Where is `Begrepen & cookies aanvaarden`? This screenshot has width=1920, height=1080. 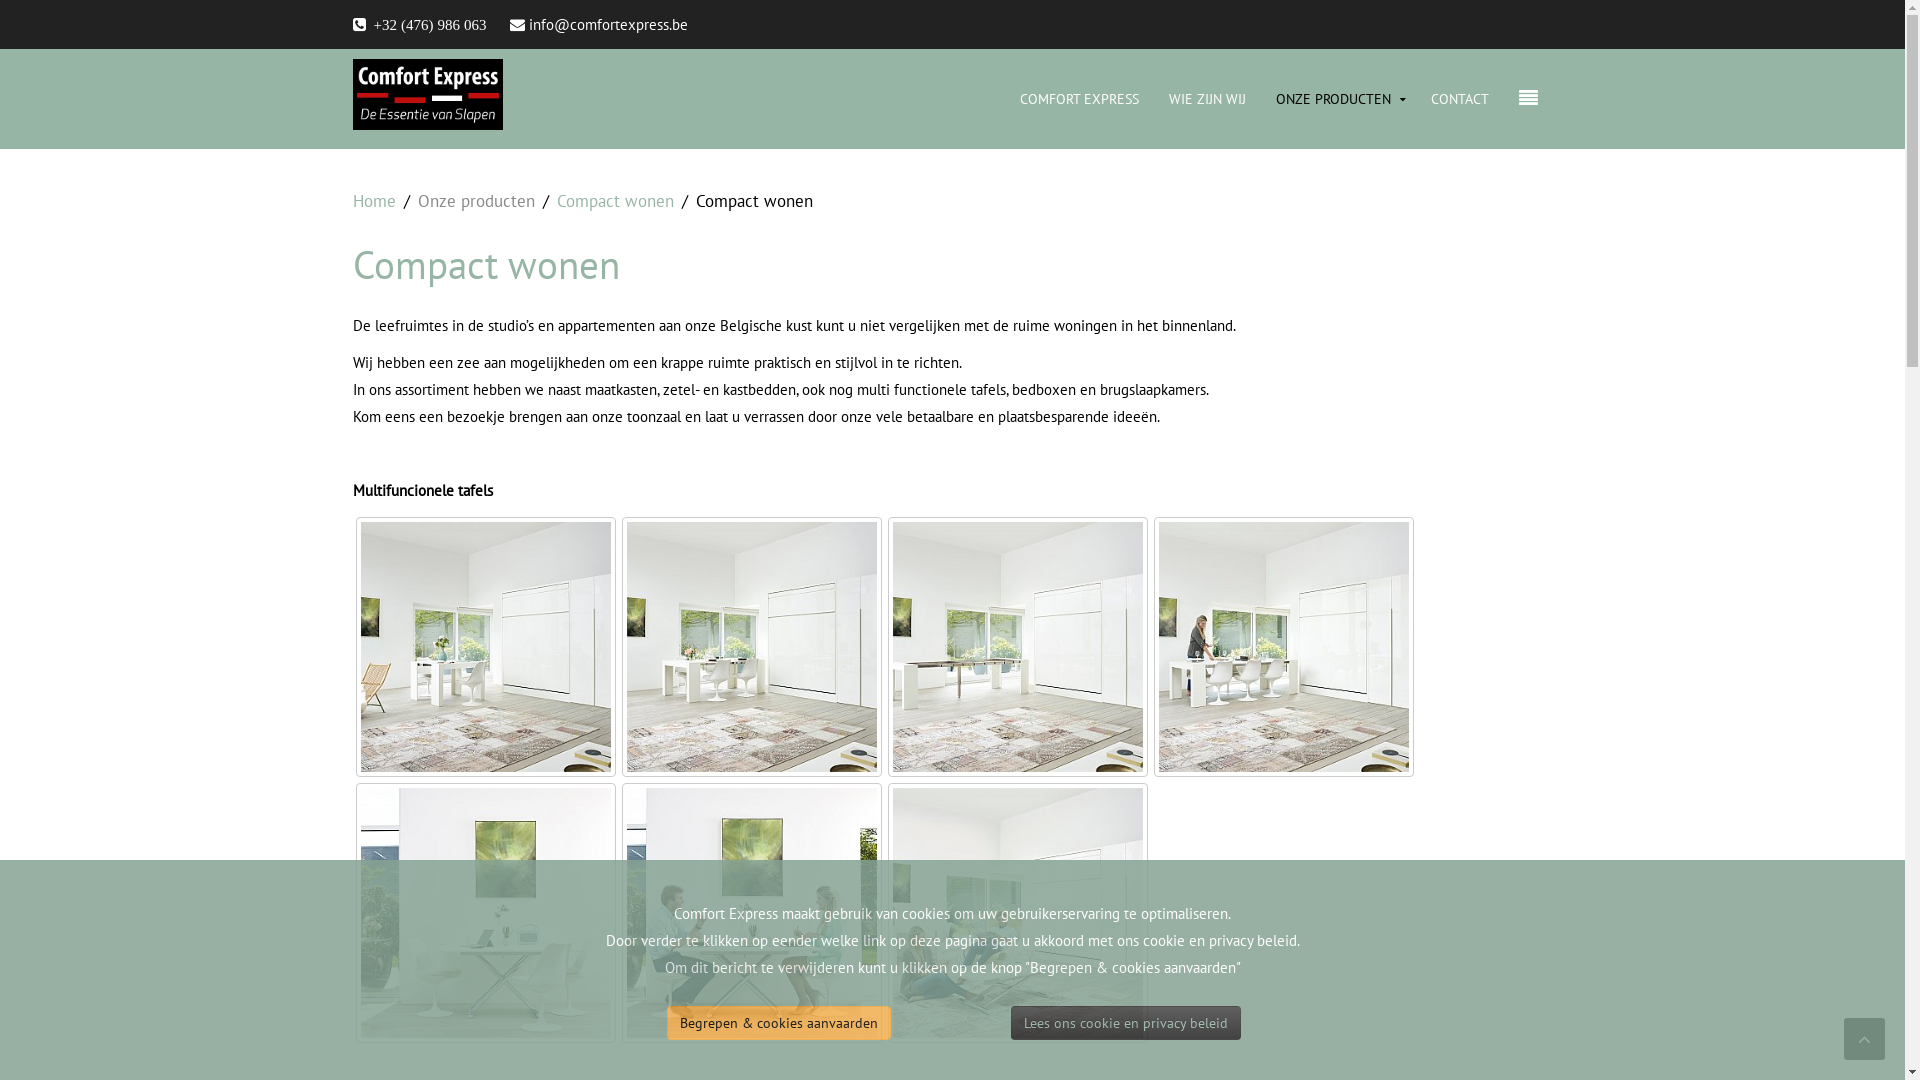
Begrepen & cookies aanvaarden is located at coordinates (779, 1023).